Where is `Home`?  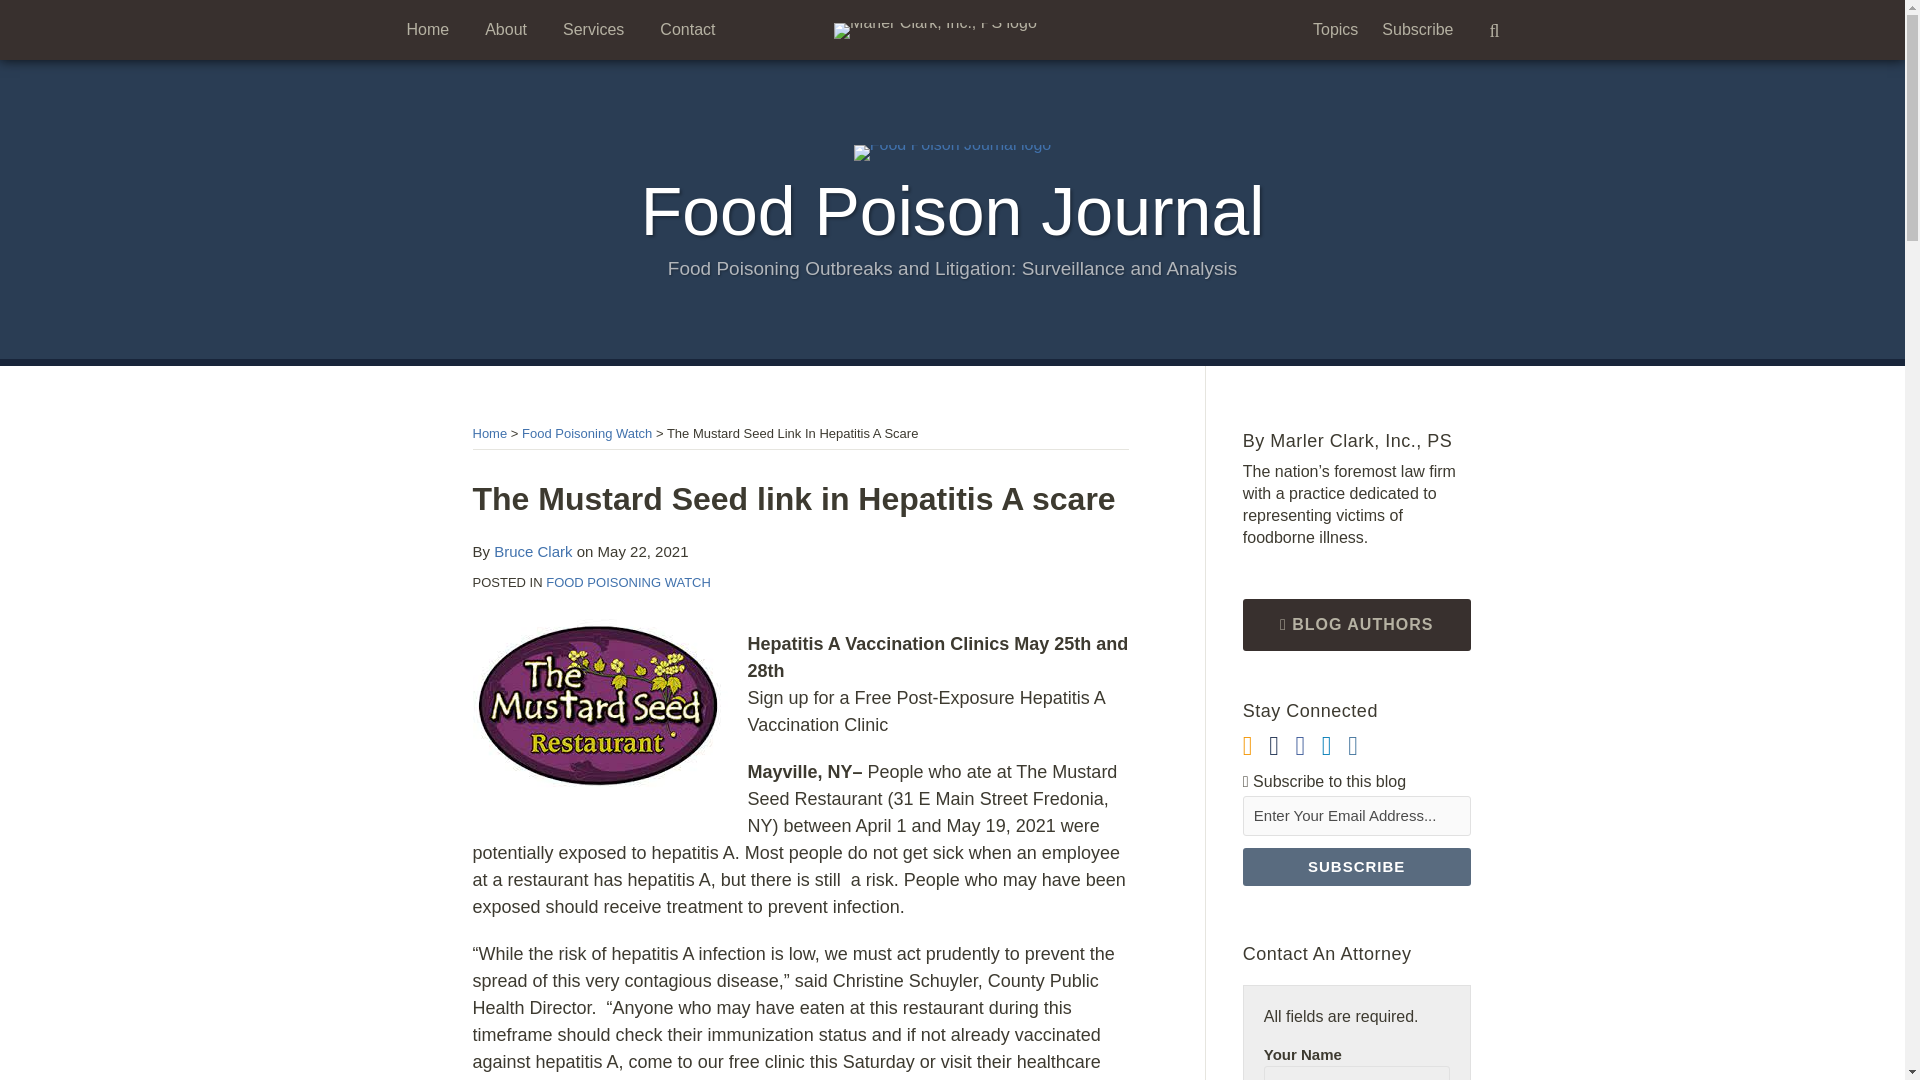
Home is located at coordinates (489, 432).